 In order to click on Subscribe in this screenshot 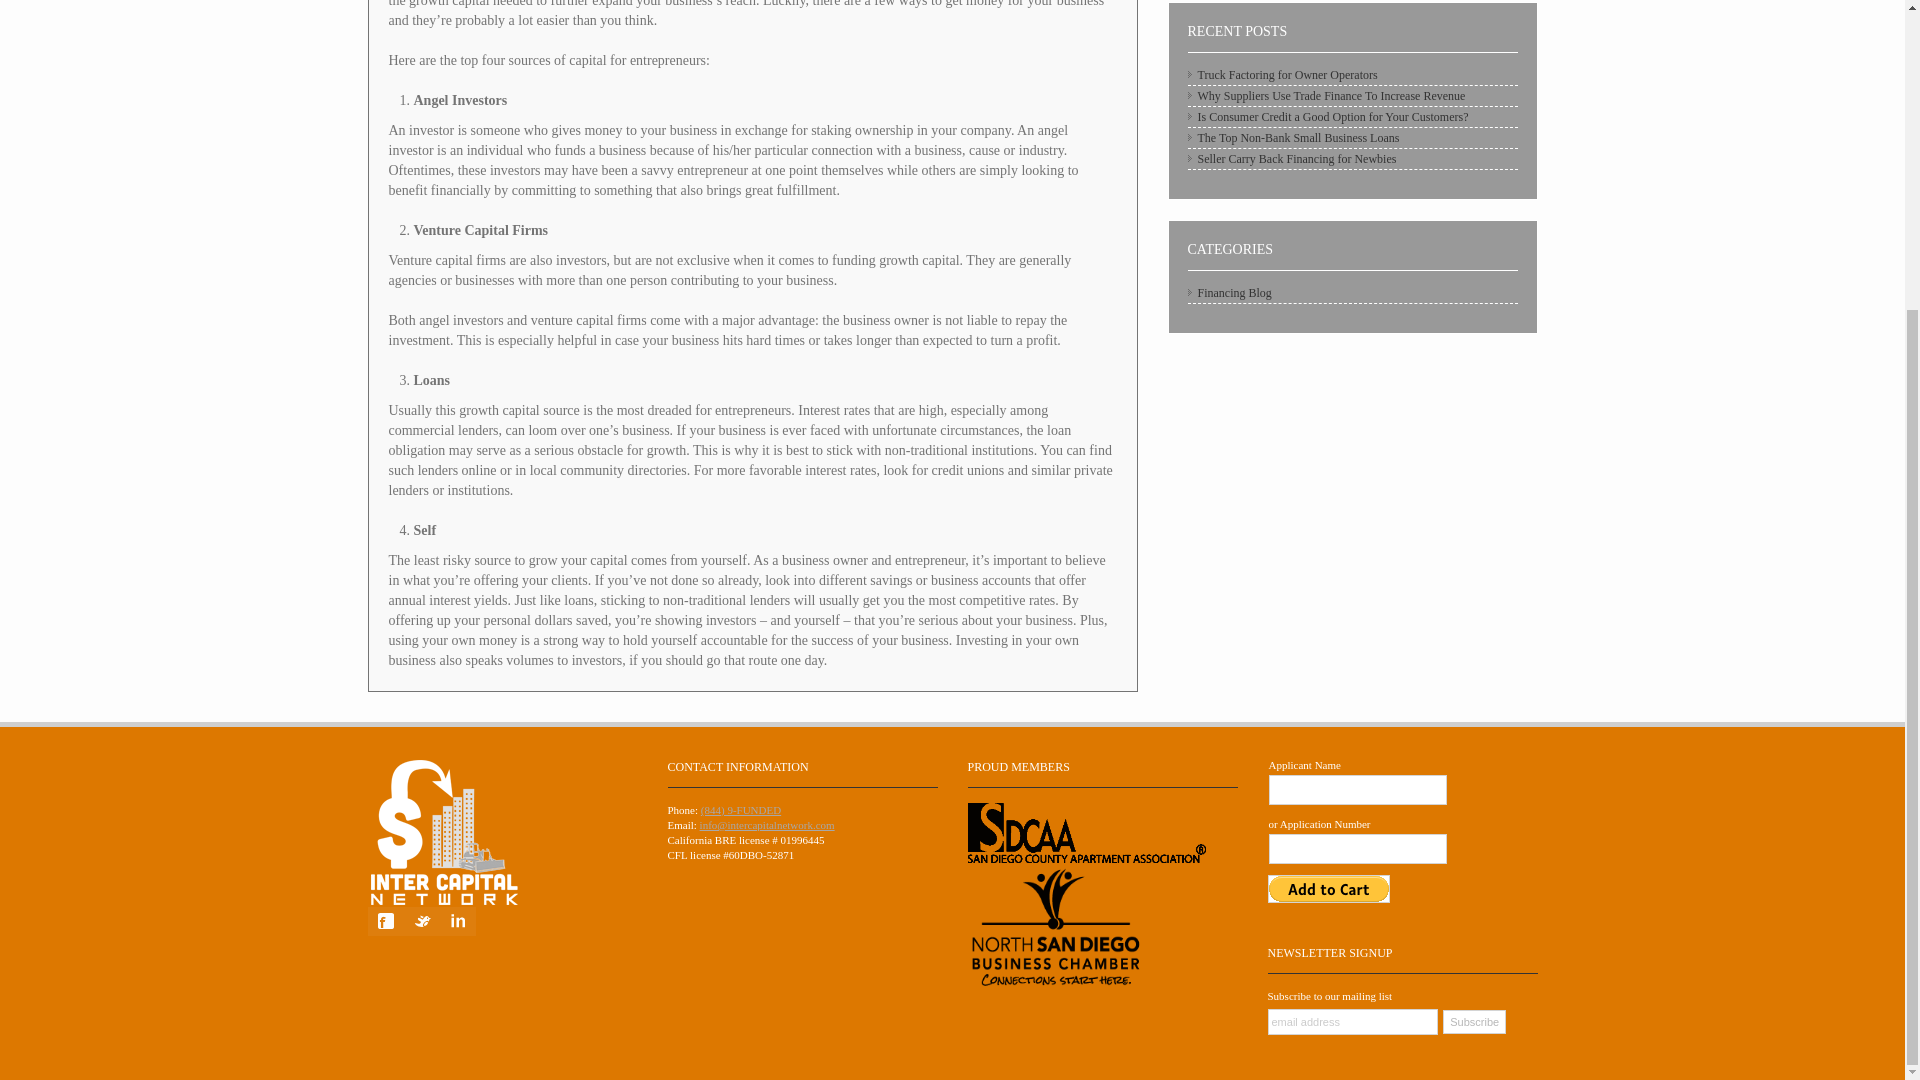, I will do `click(1474, 1021)`.